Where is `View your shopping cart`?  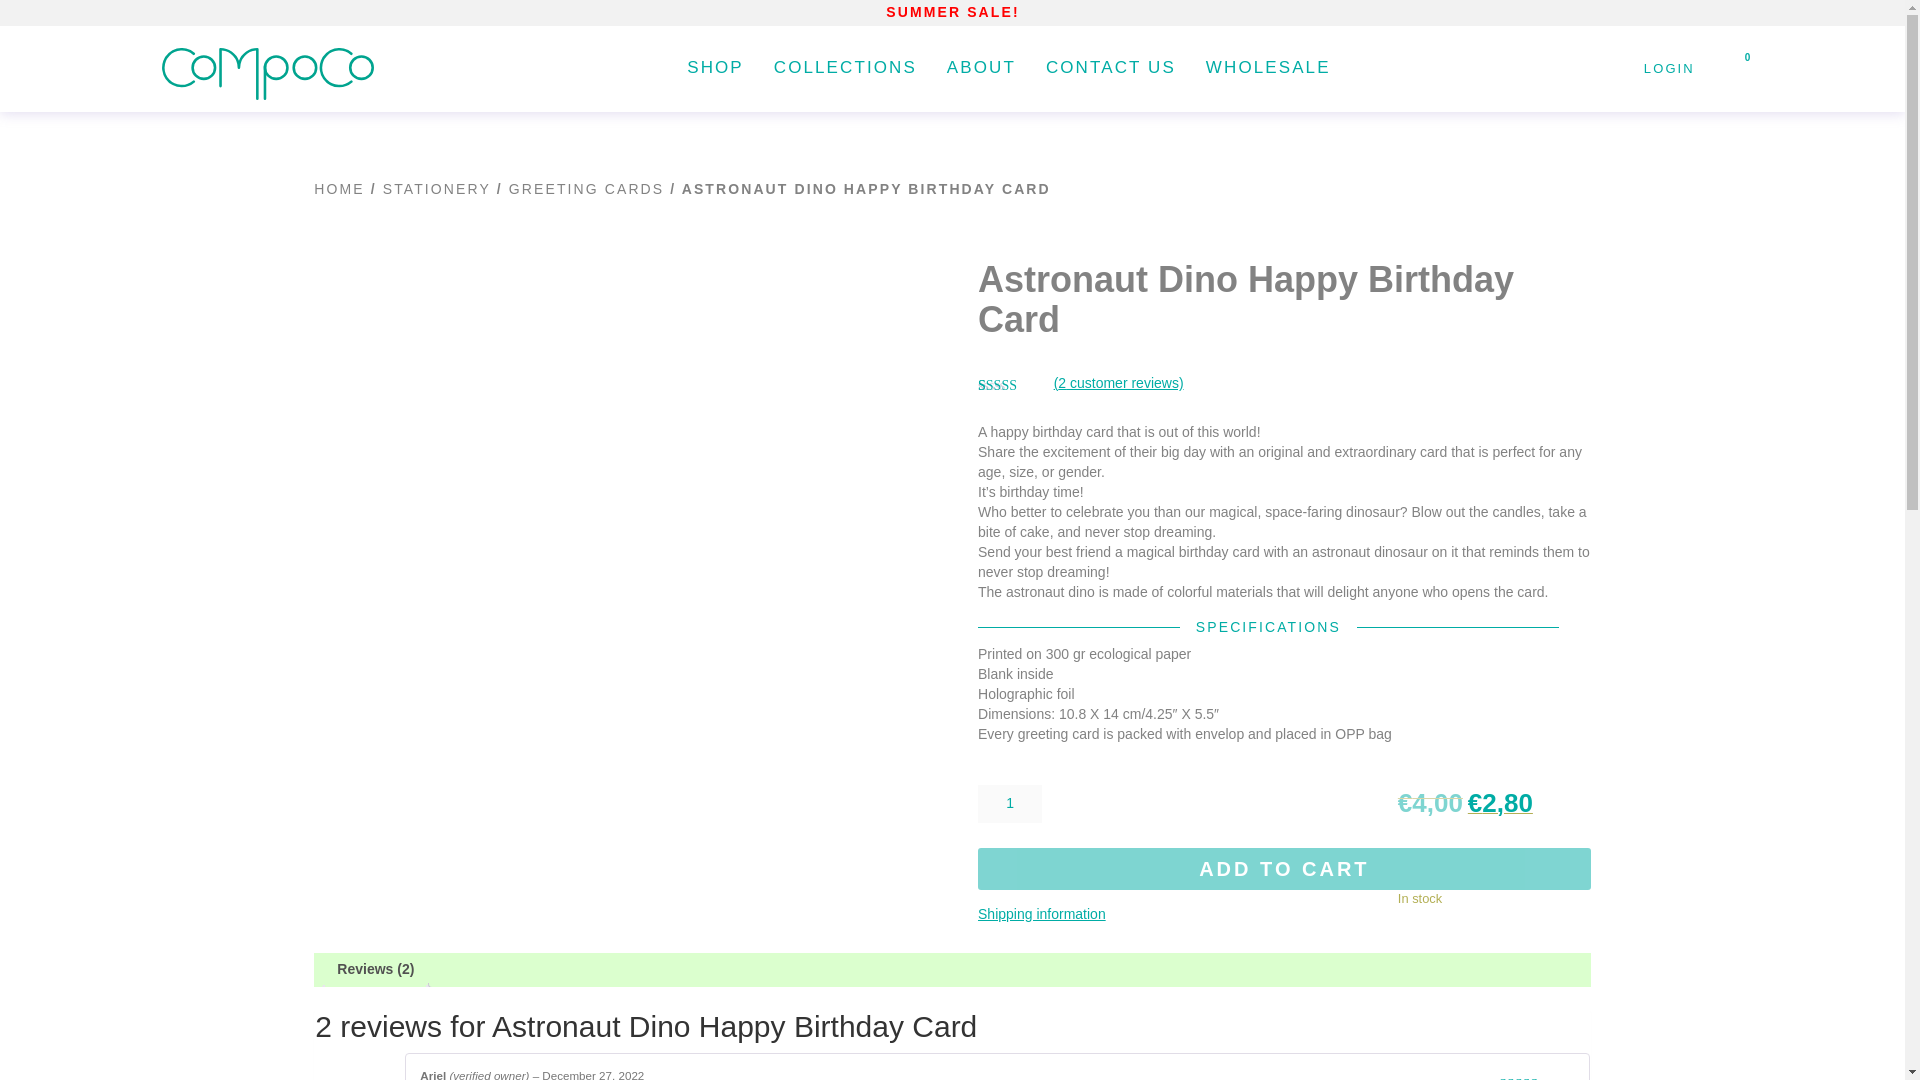 View your shopping cart is located at coordinates (1737, 68).